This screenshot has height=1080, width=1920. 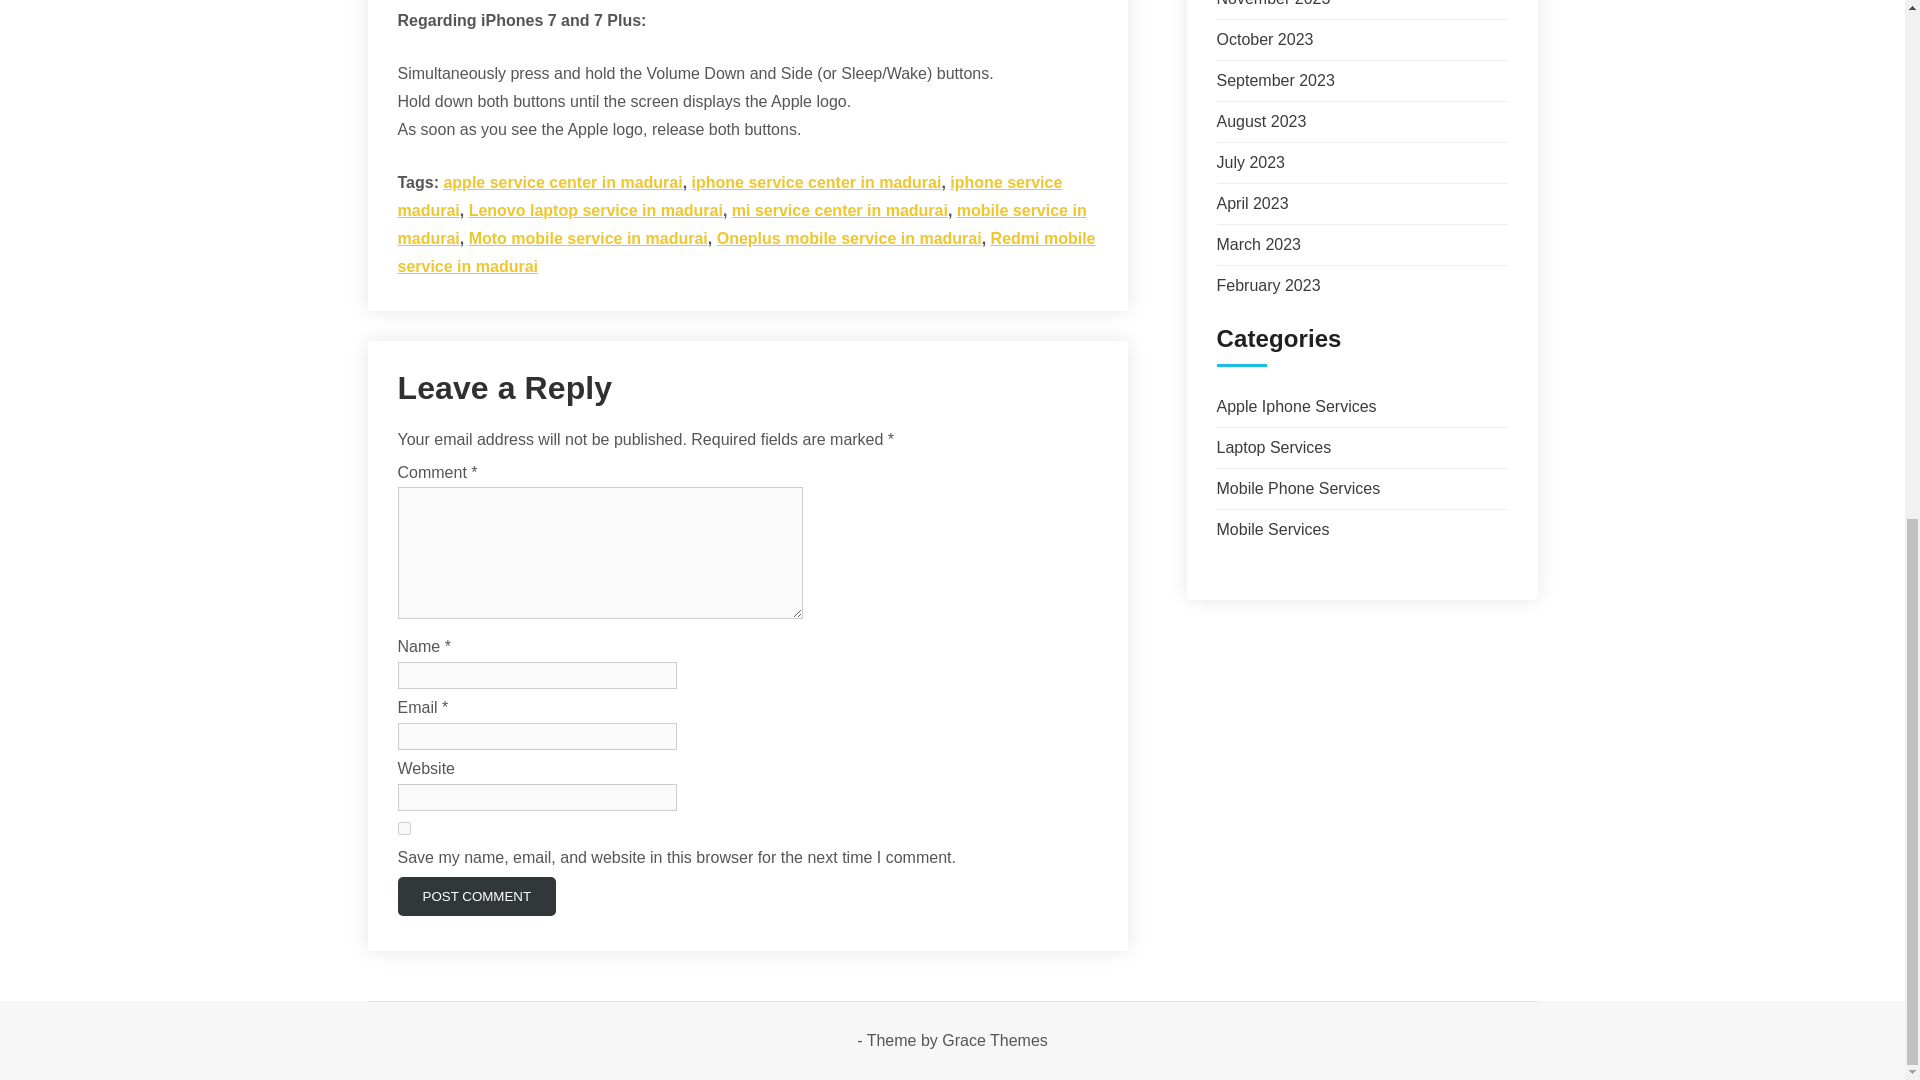 What do you see at coordinates (730, 196) in the screenshot?
I see `iphone service madurai` at bounding box center [730, 196].